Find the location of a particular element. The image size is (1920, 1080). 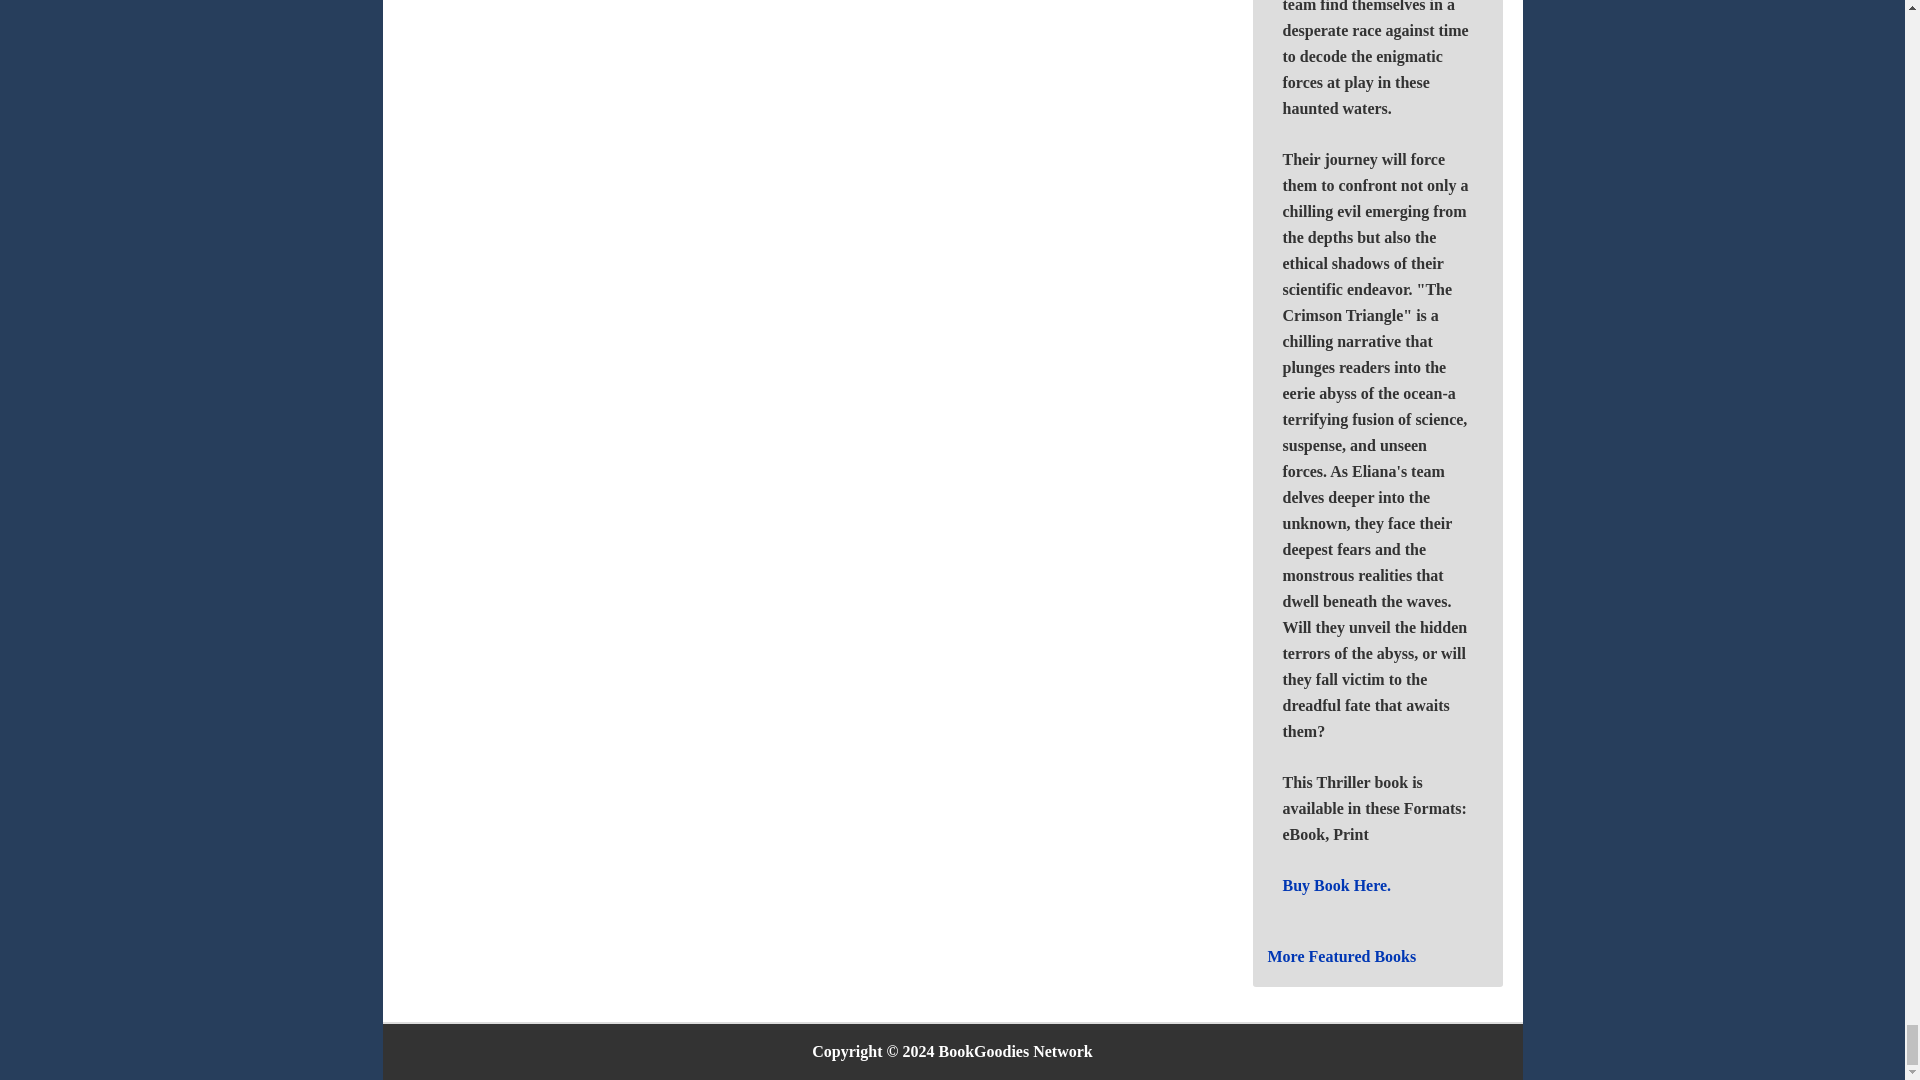

Features is located at coordinates (1342, 956).